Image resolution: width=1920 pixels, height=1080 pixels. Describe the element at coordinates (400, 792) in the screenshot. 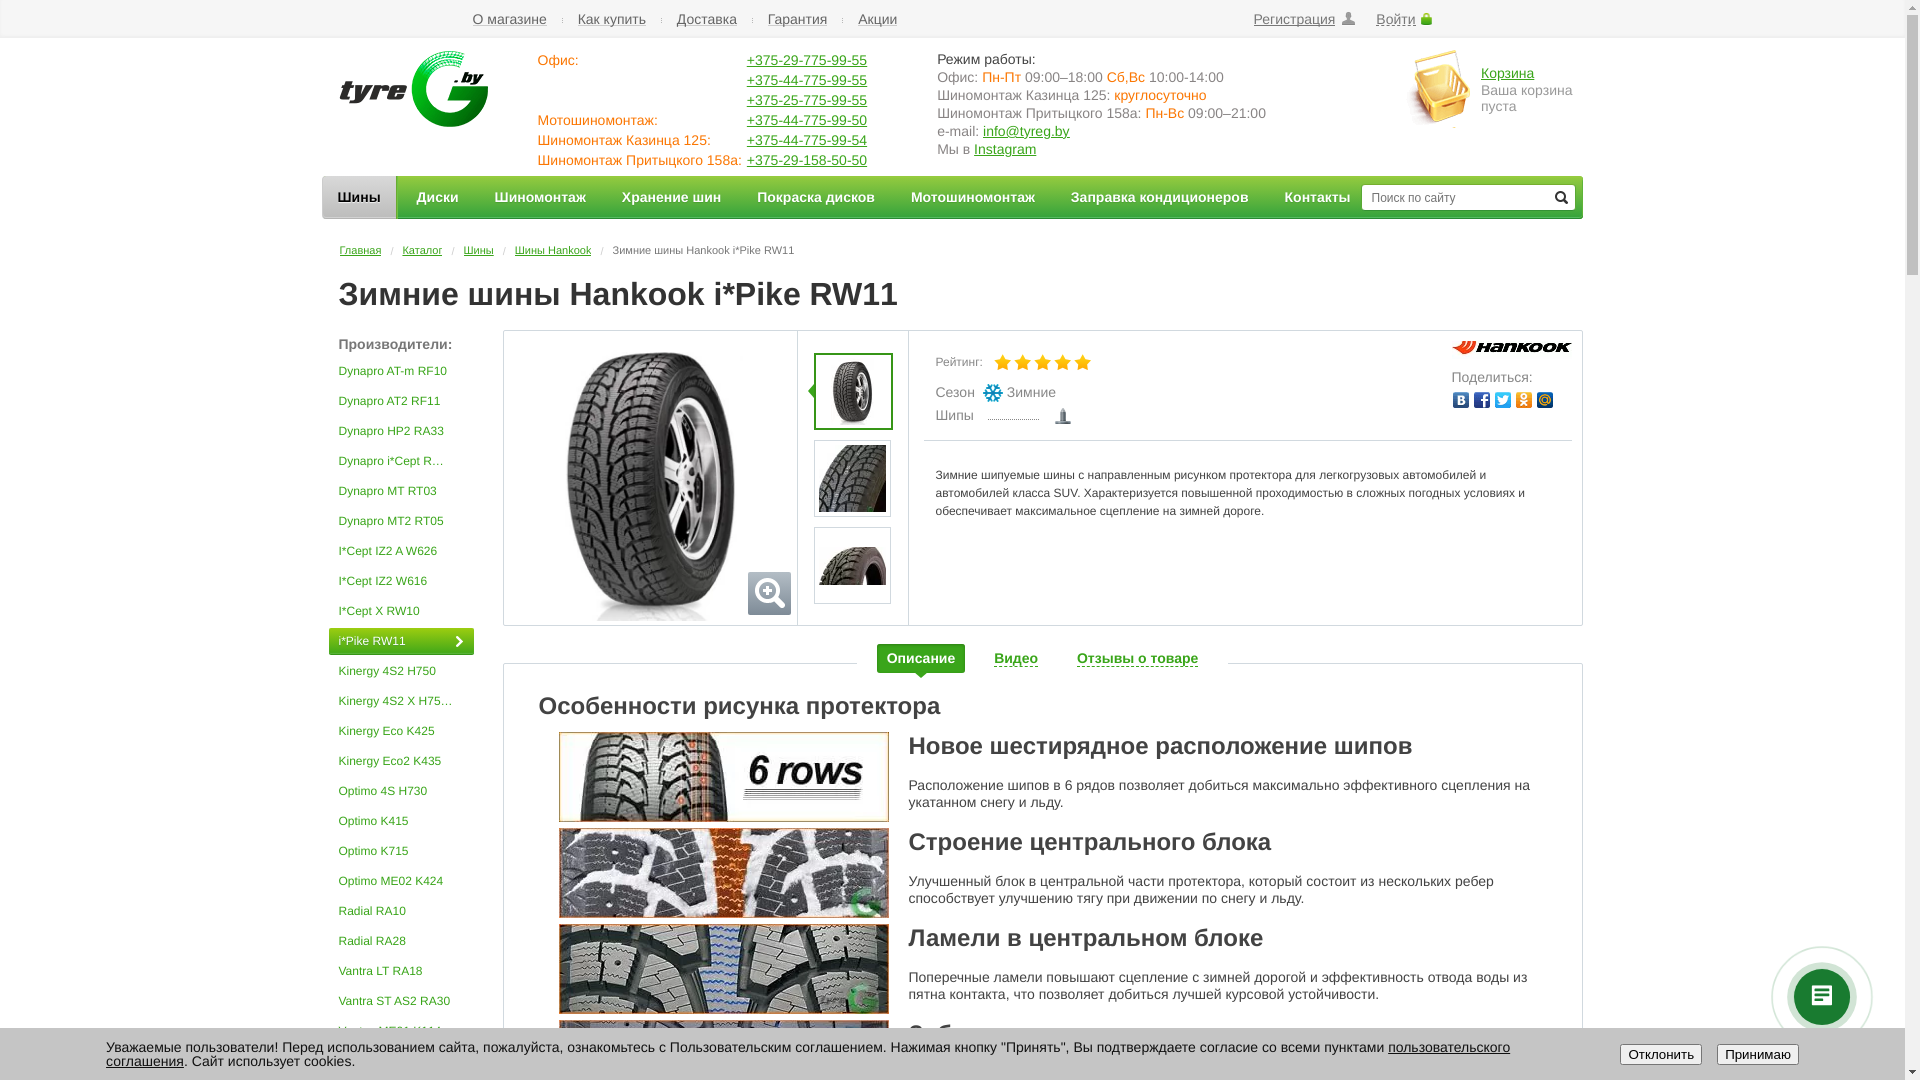

I see `Optimo 4S H730` at that location.